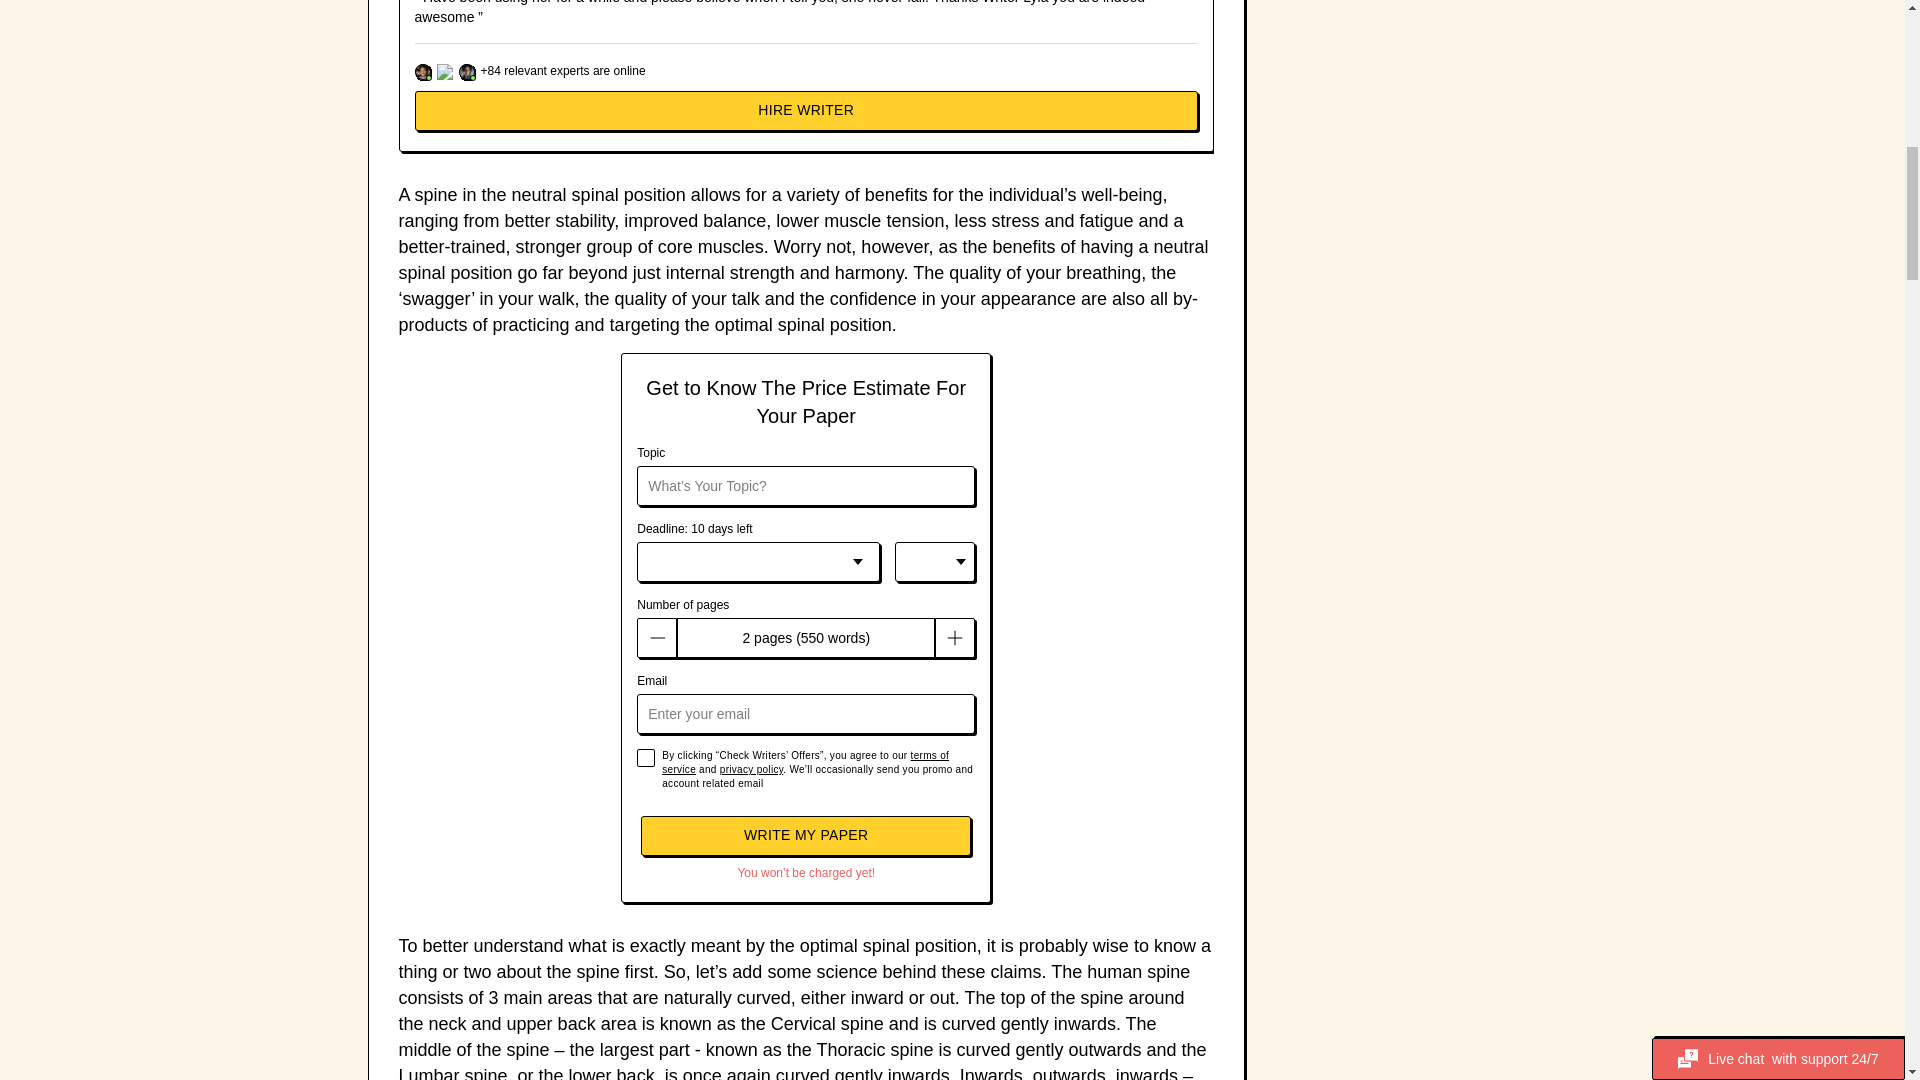  What do you see at coordinates (805, 762) in the screenshot?
I see `terms of service` at bounding box center [805, 762].